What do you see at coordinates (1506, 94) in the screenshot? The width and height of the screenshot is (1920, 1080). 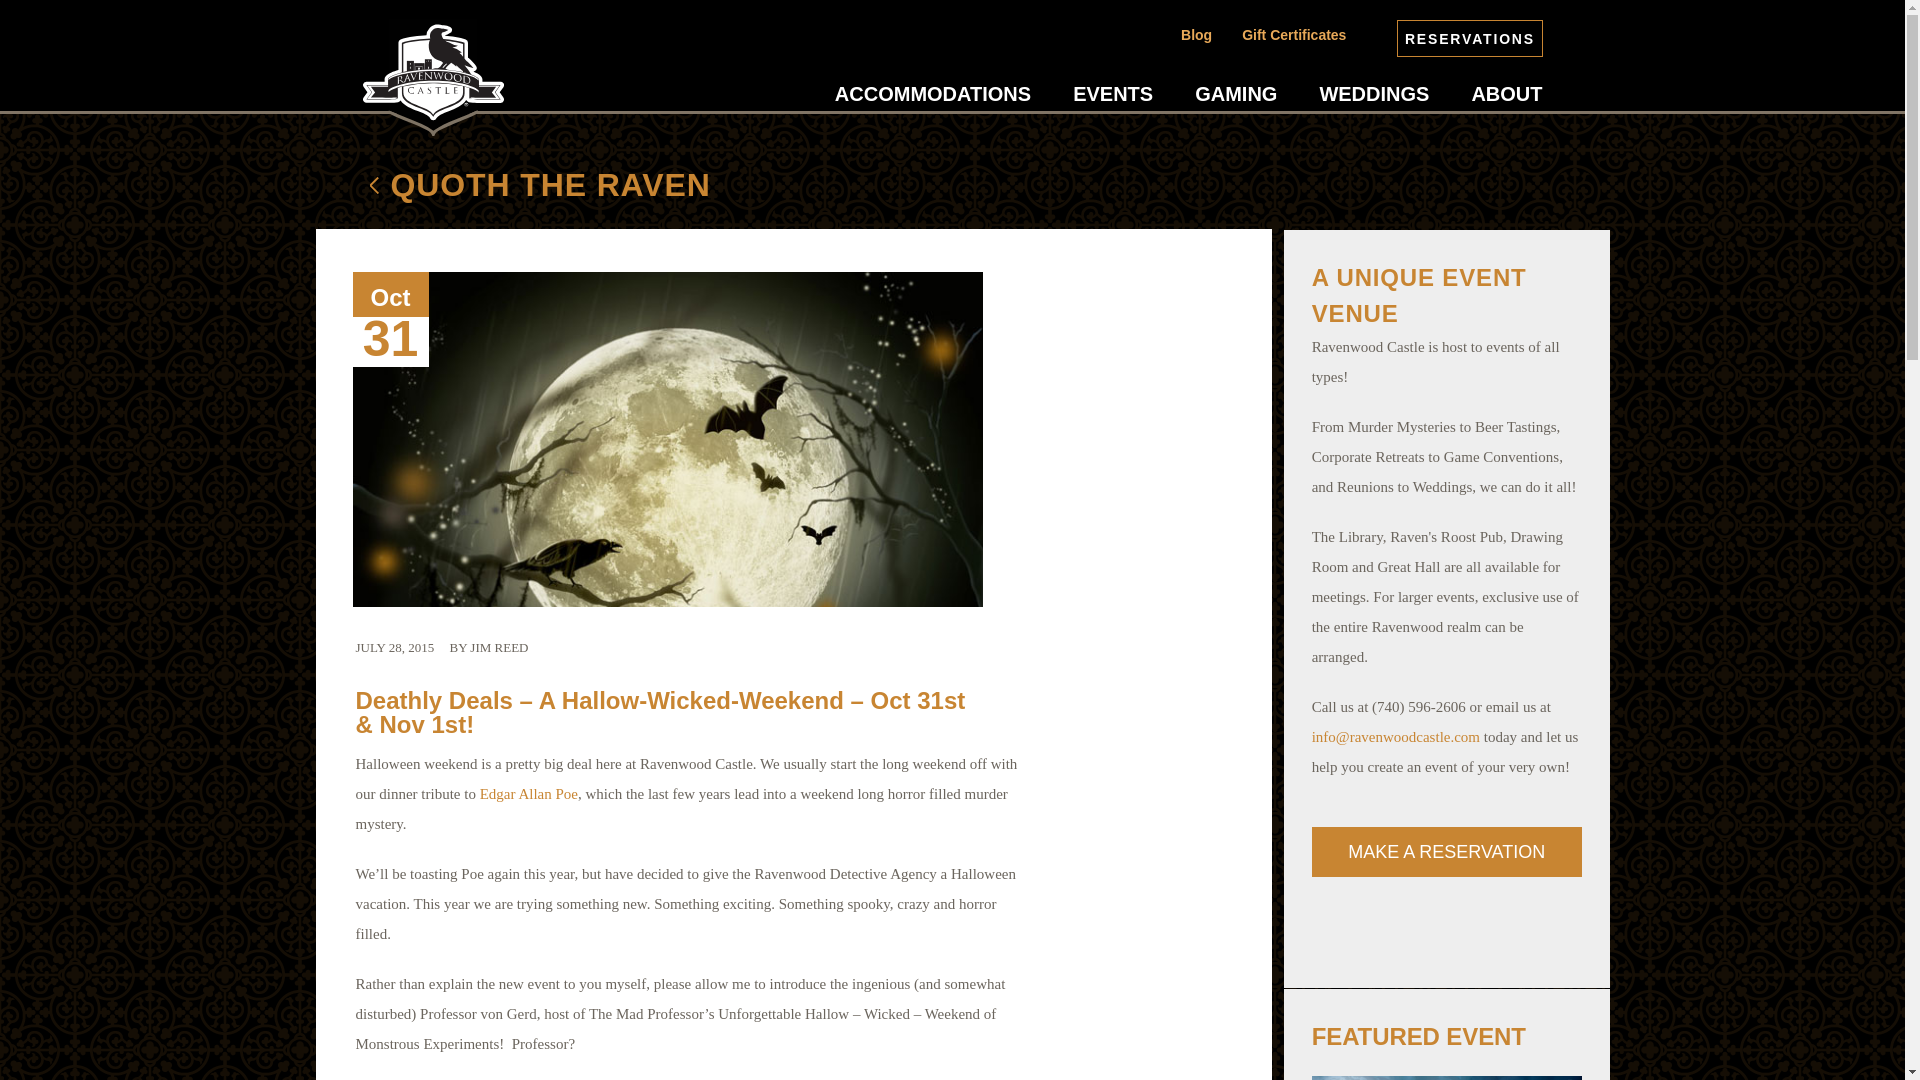 I see `ABOUT` at bounding box center [1506, 94].